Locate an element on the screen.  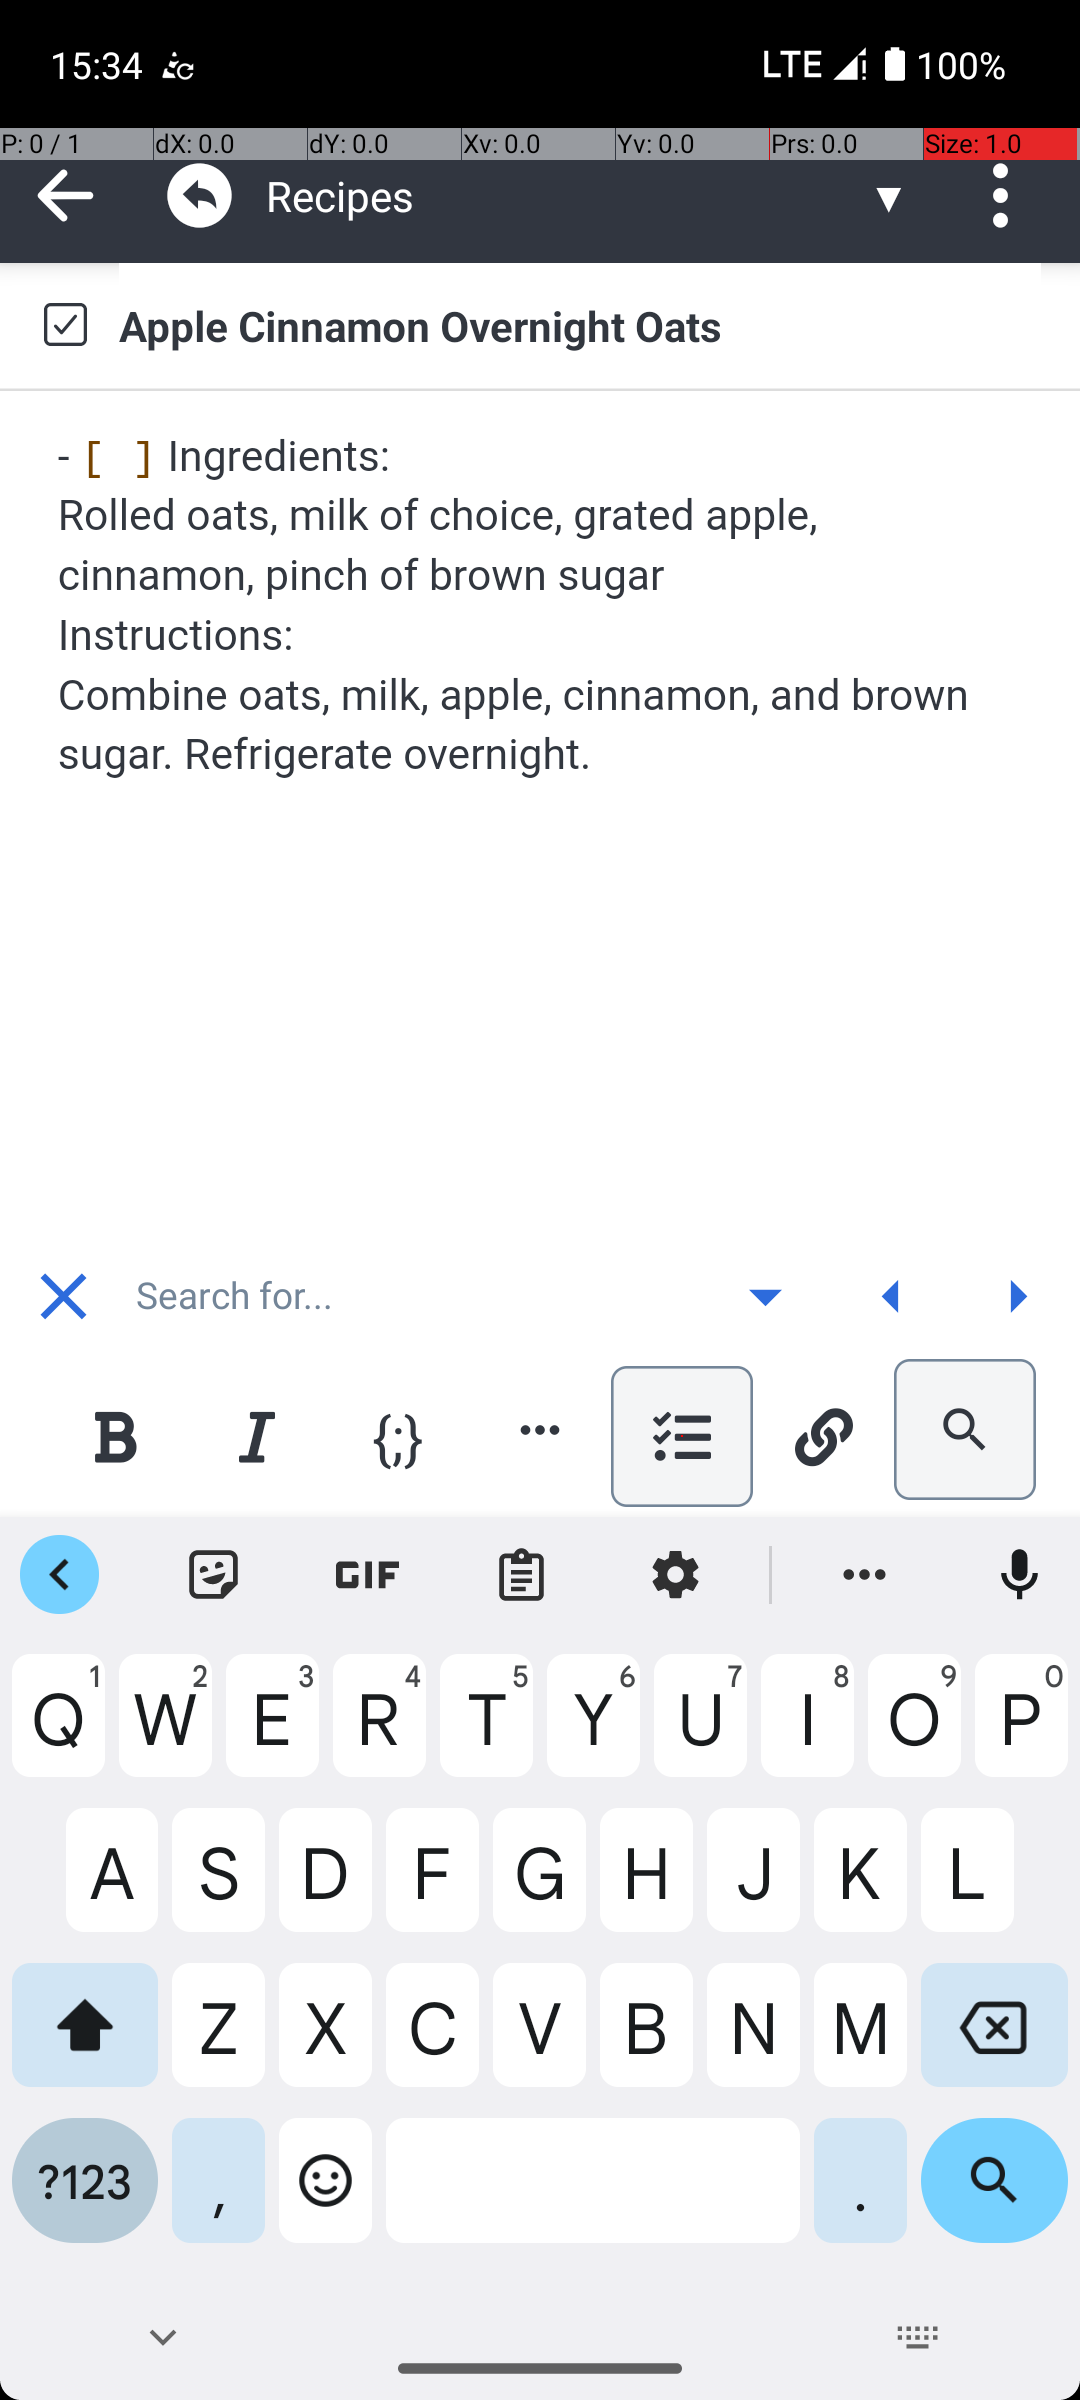
Show advanced is located at coordinates (765, 1296).